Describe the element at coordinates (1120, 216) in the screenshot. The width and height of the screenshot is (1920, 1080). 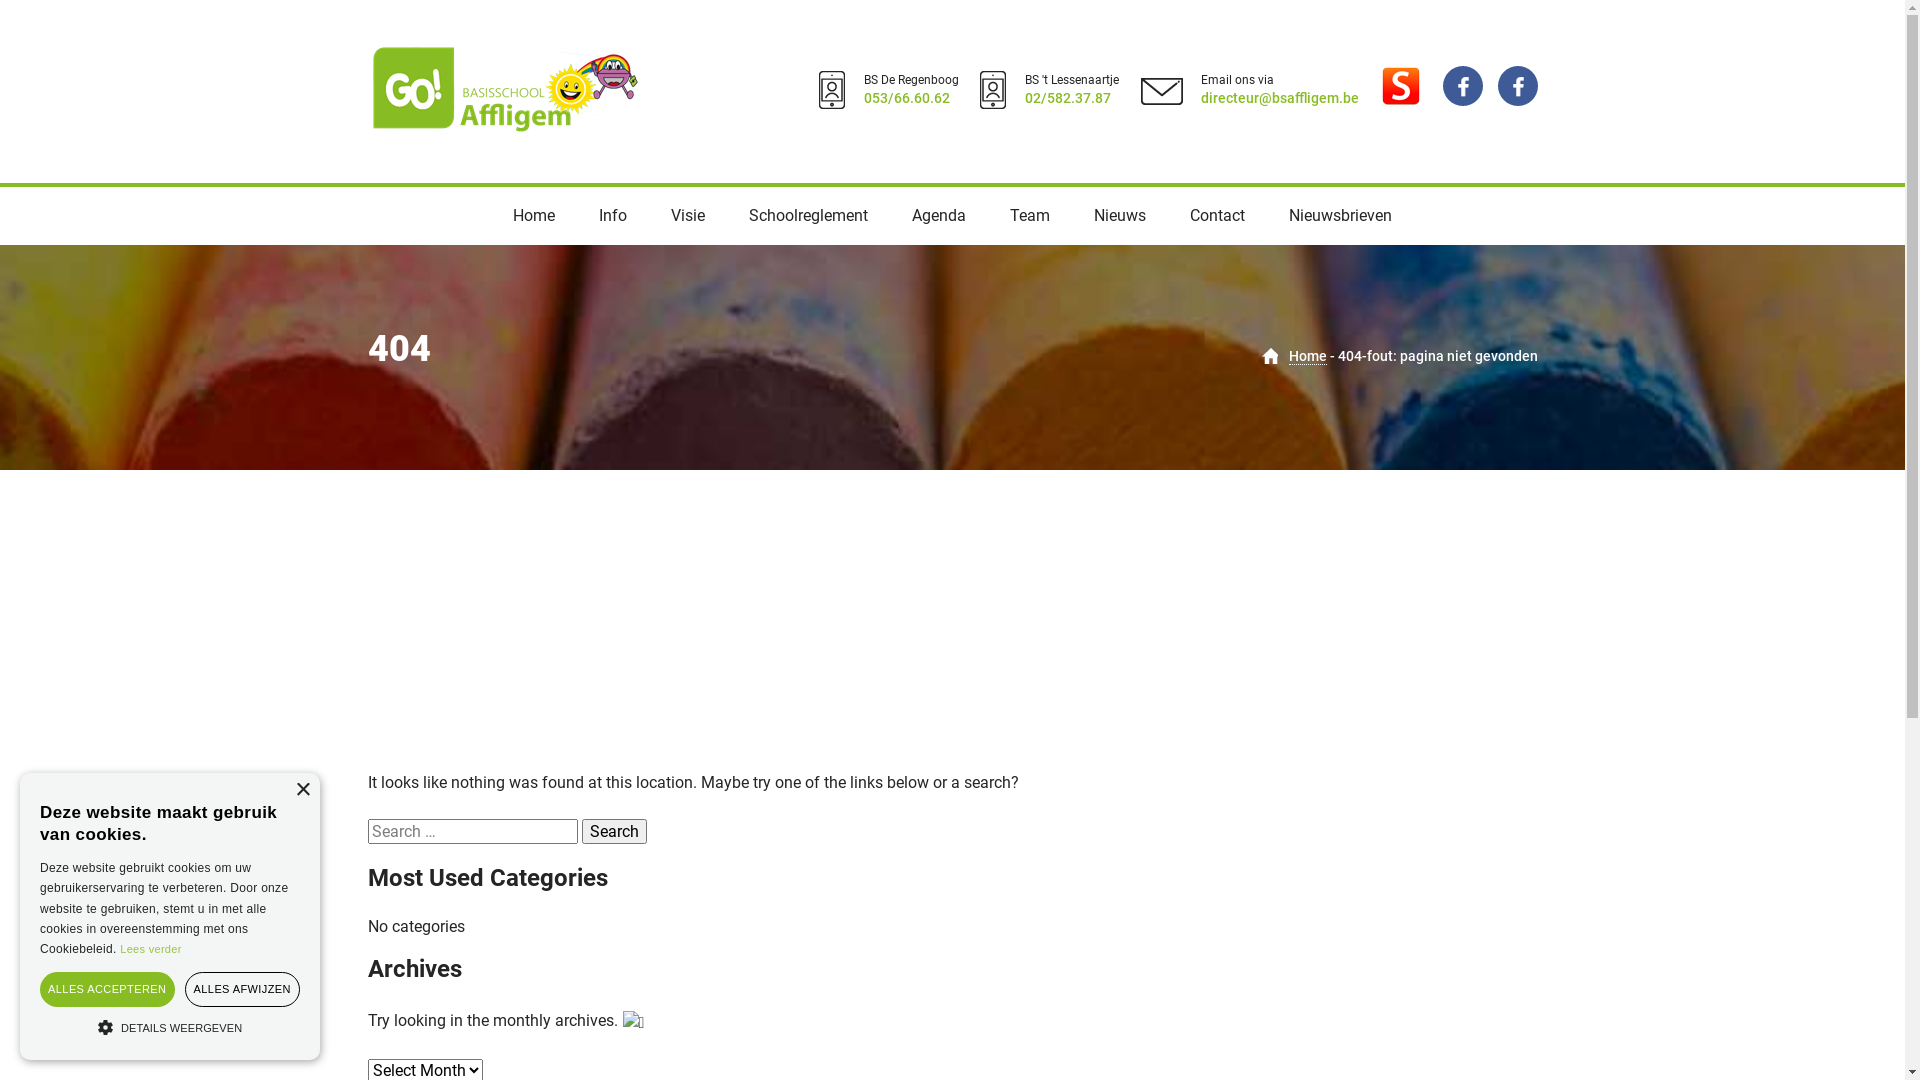
I see `Nieuws` at that location.